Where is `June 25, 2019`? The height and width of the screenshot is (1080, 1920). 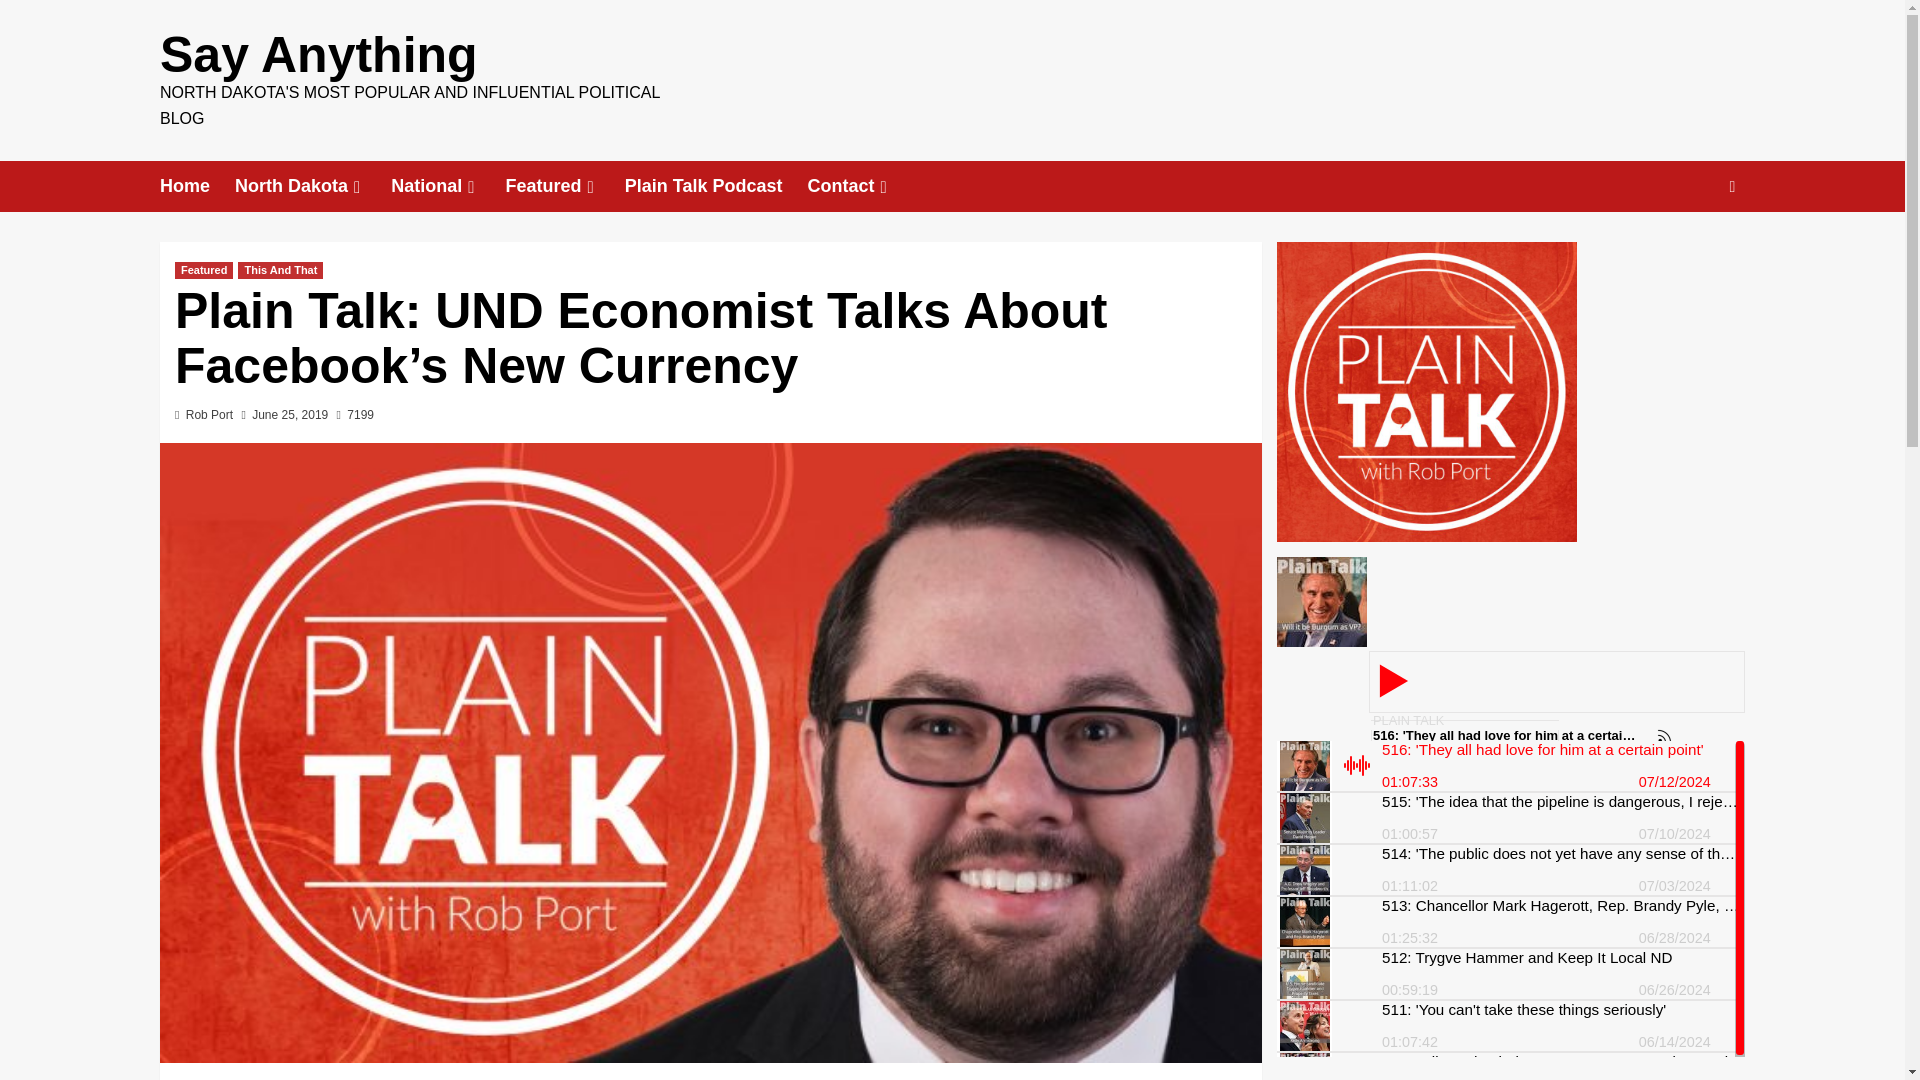
June 25, 2019 is located at coordinates (290, 415).